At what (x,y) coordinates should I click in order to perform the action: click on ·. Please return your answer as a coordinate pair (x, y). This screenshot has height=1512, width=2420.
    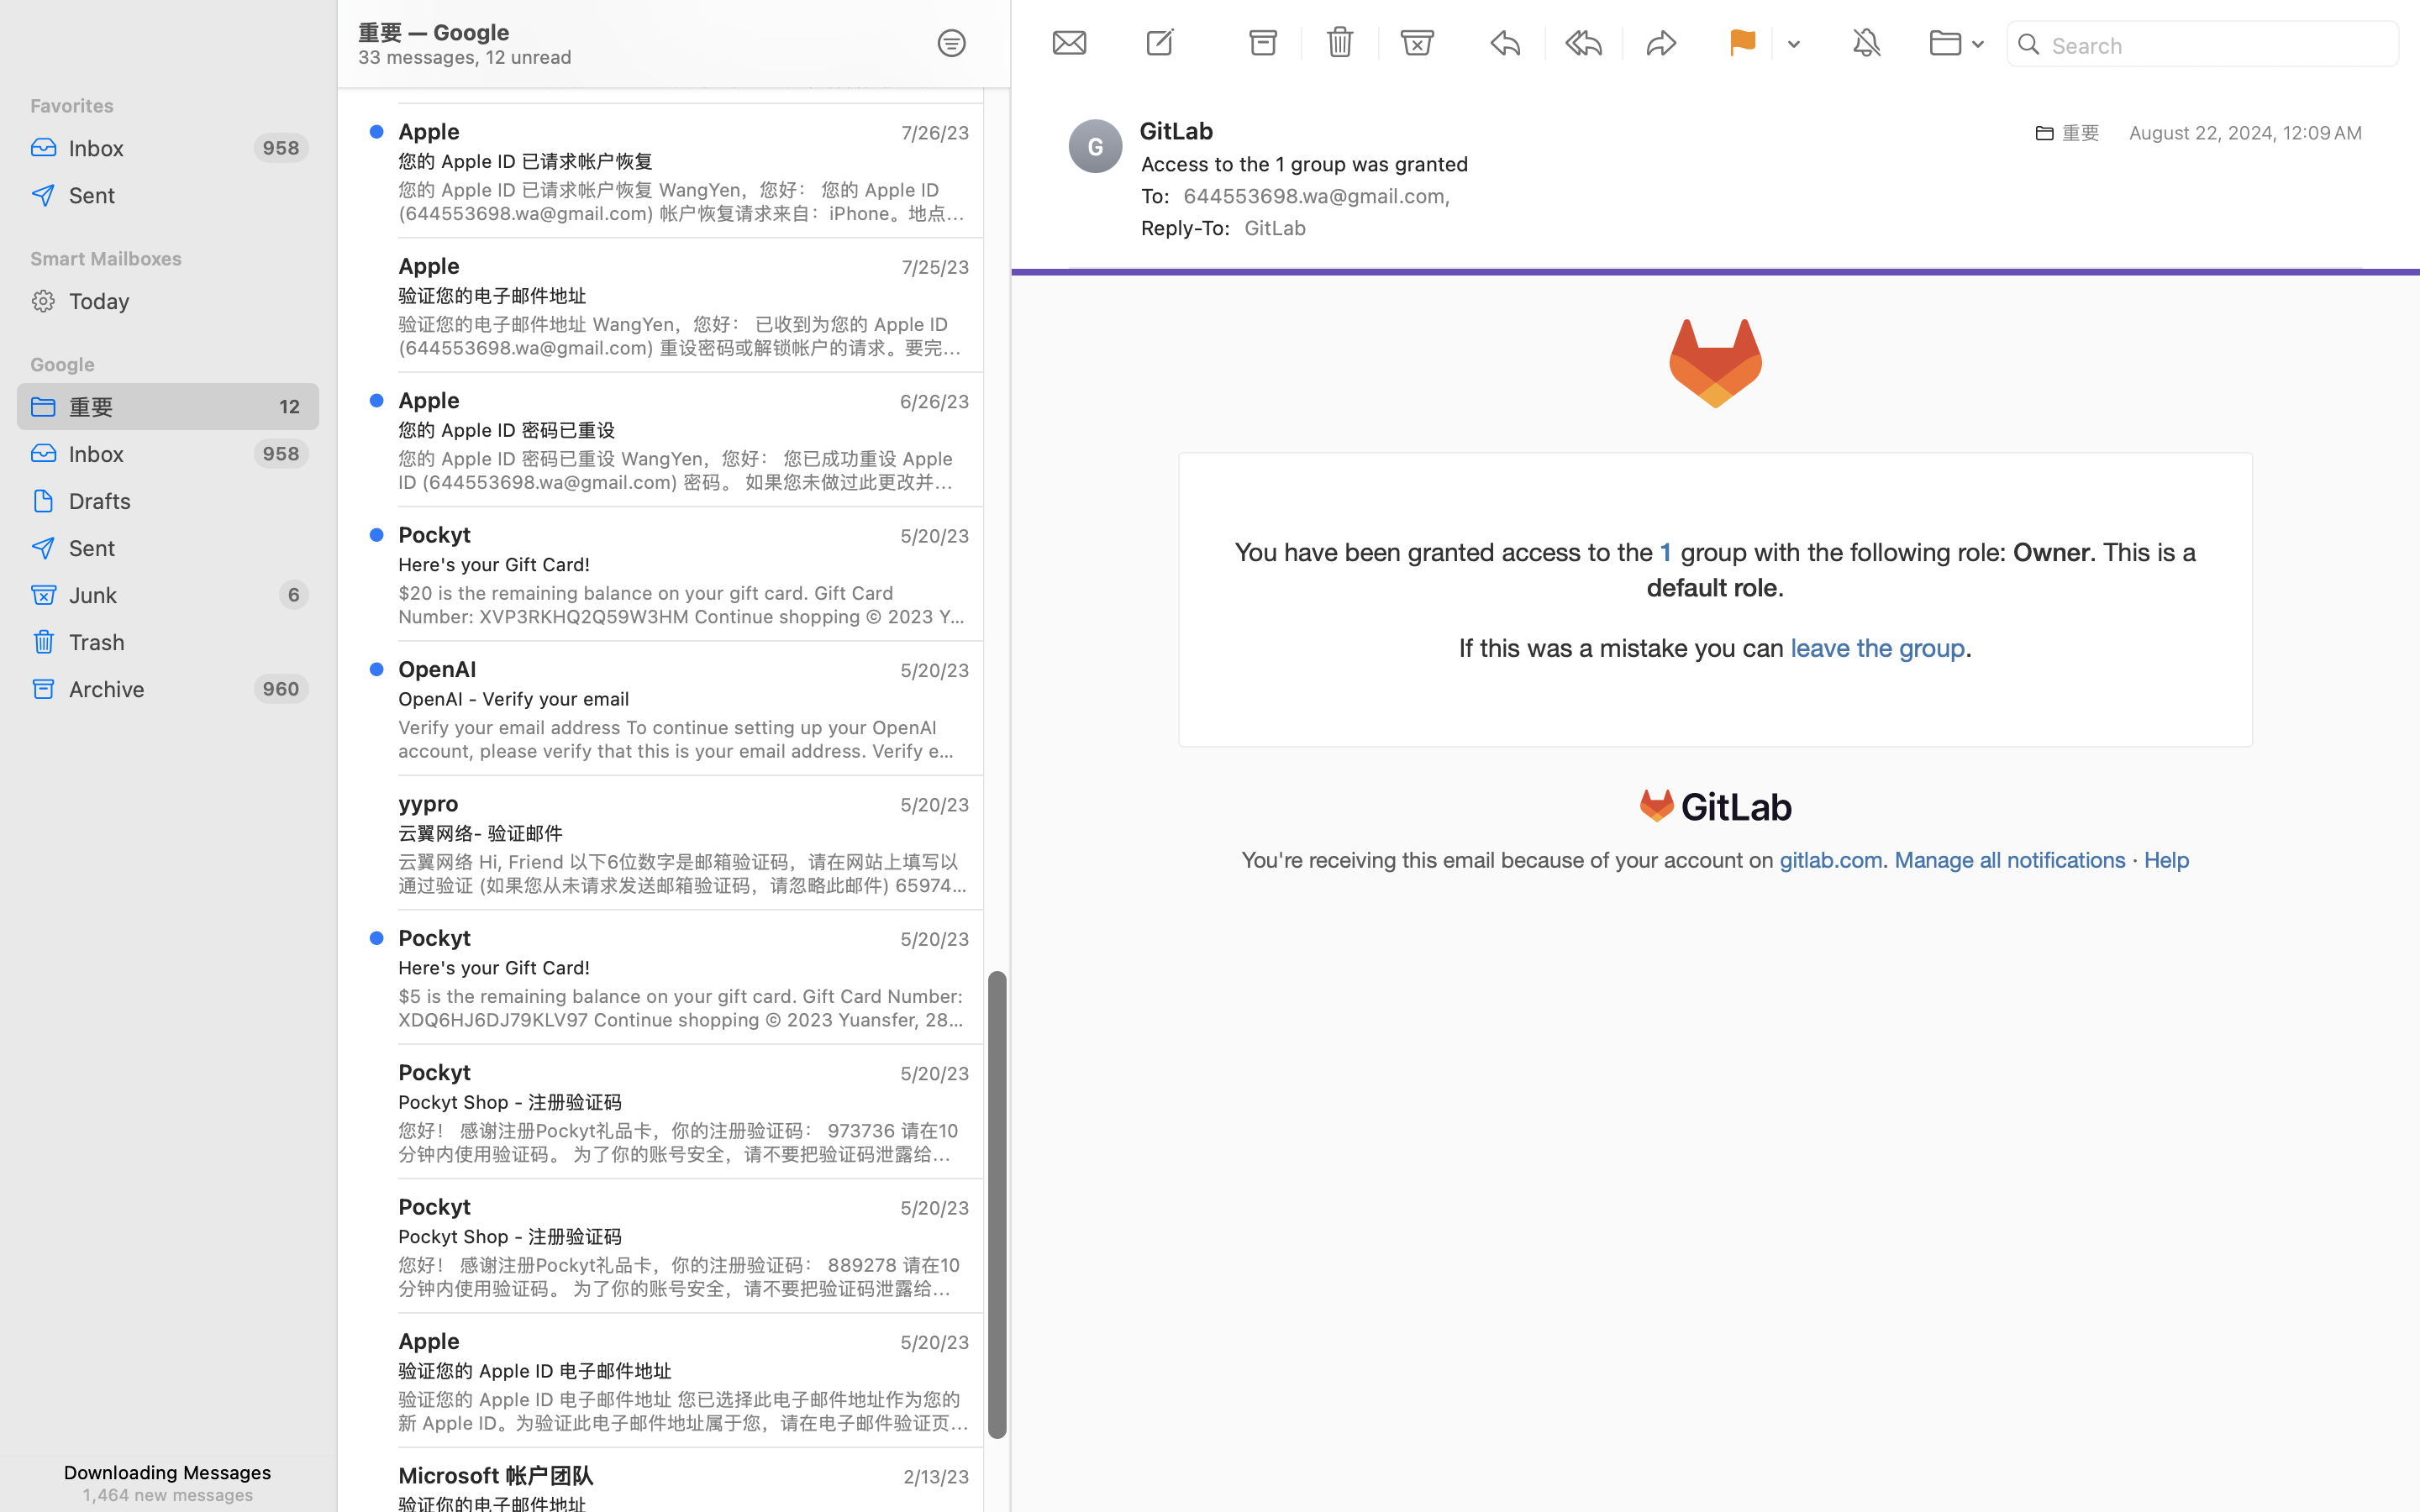
    Looking at the image, I should click on (2136, 860).